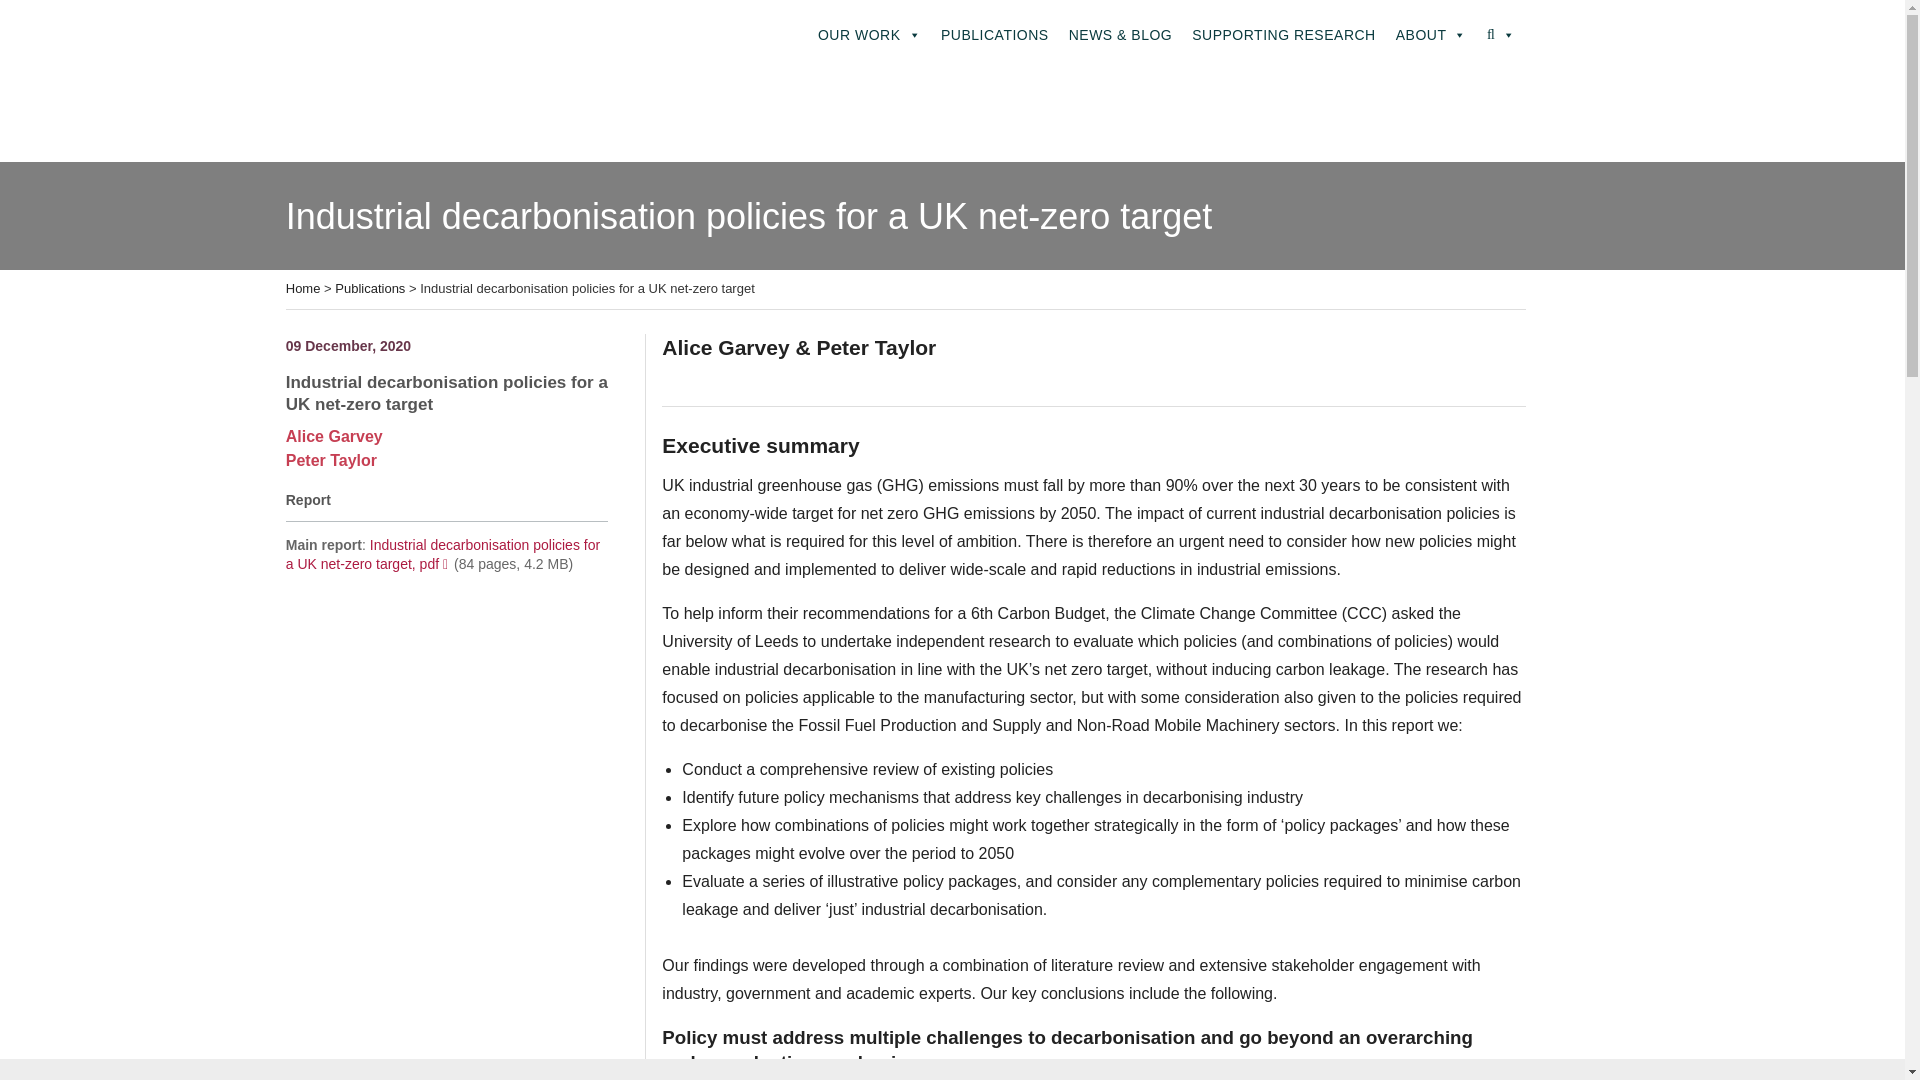 This screenshot has height=1080, width=1920. What do you see at coordinates (870, 35) in the screenshot?
I see `OUR WORK` at bounding box center [870, 35].